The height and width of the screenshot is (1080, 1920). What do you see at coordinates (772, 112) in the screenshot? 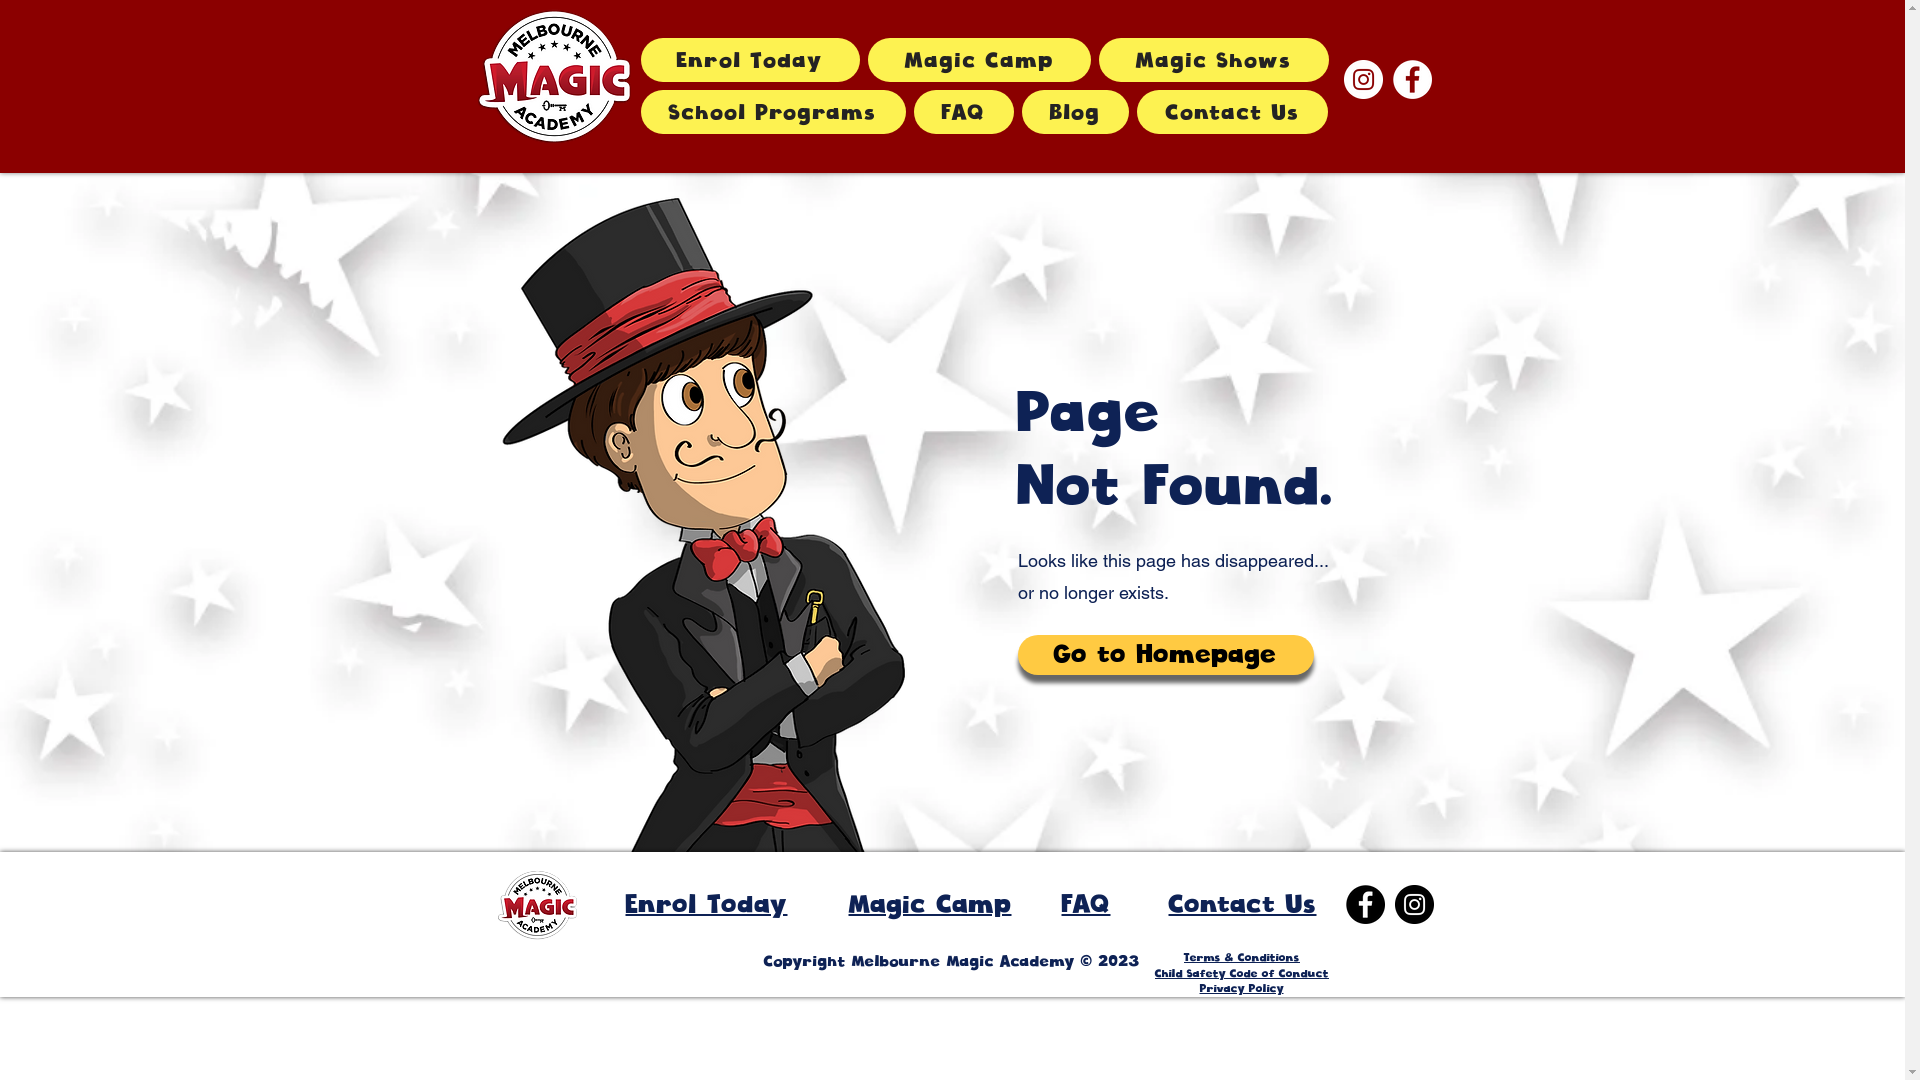
I see `School Programs` at bounding box center [772, 112].